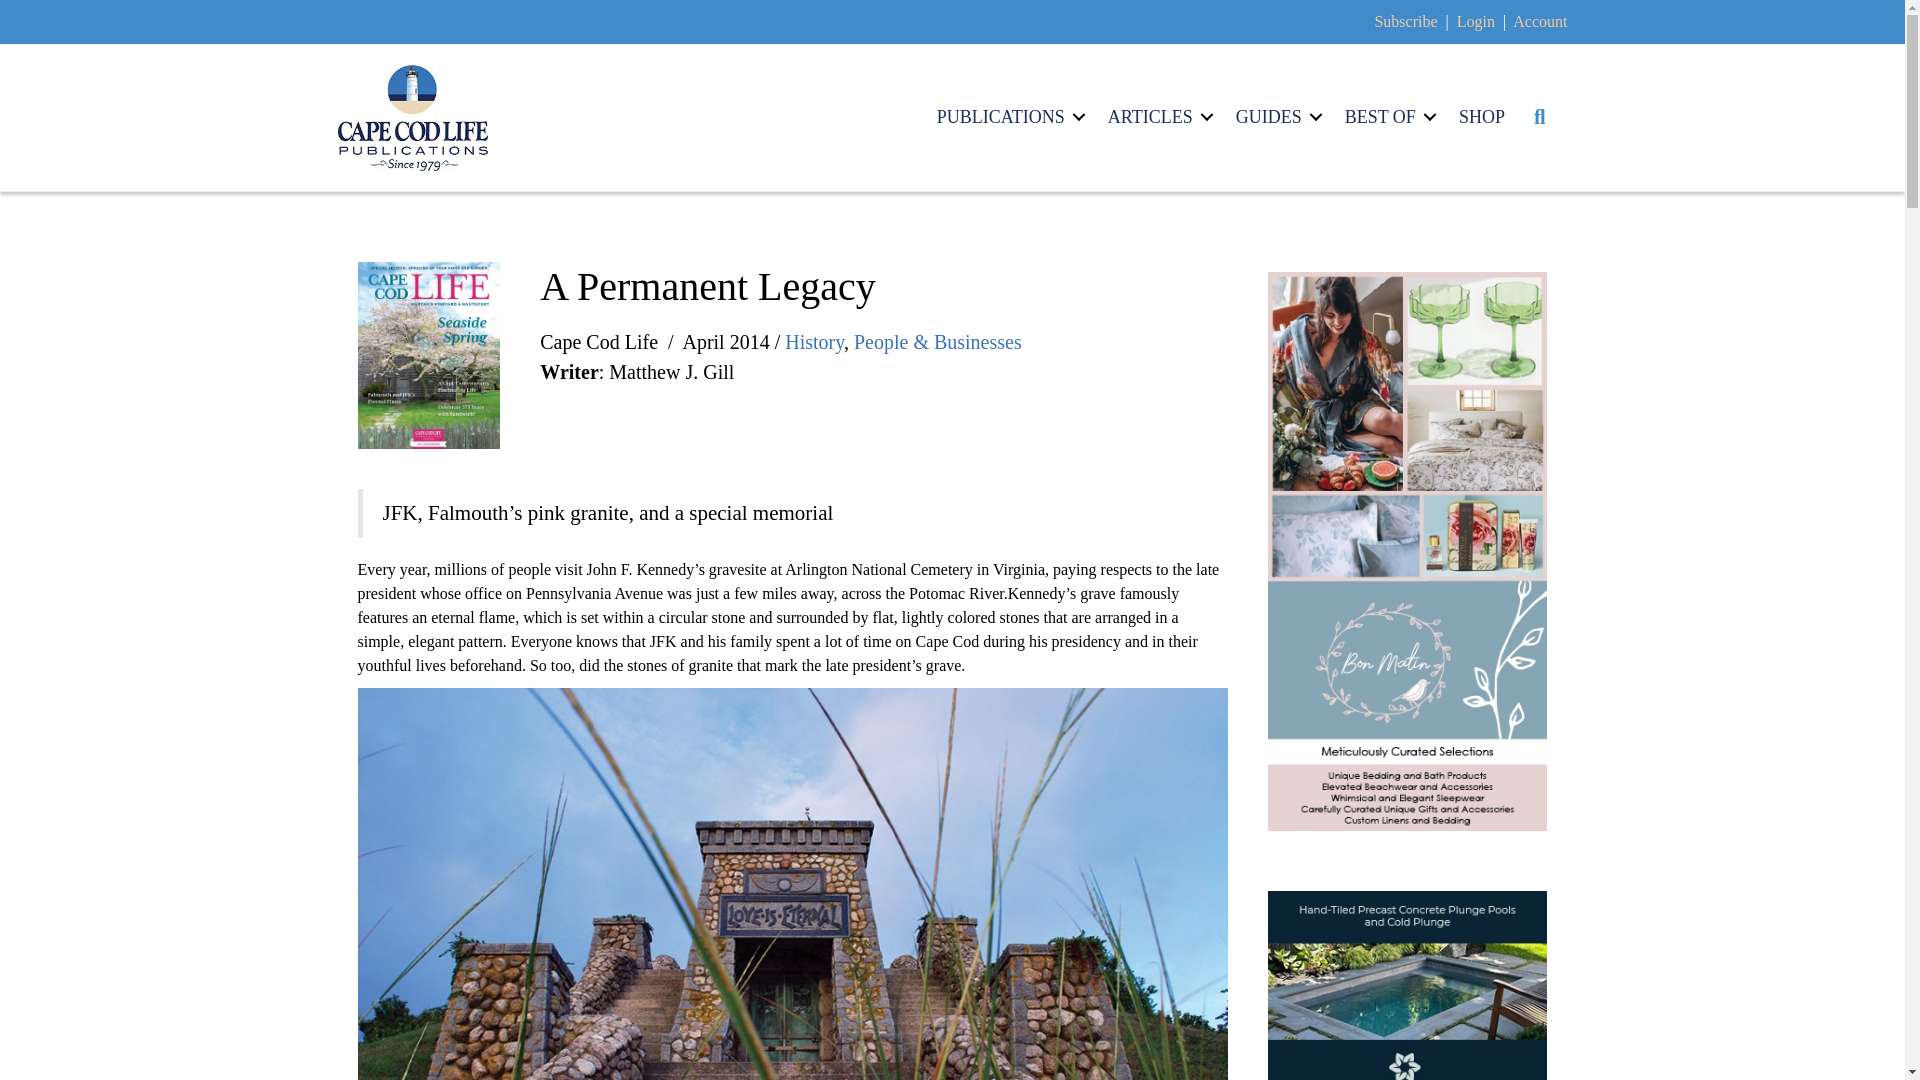 The height and width of the screenshot is (1080, 1920). I want to click on BEST OF, so click(1386, 116).